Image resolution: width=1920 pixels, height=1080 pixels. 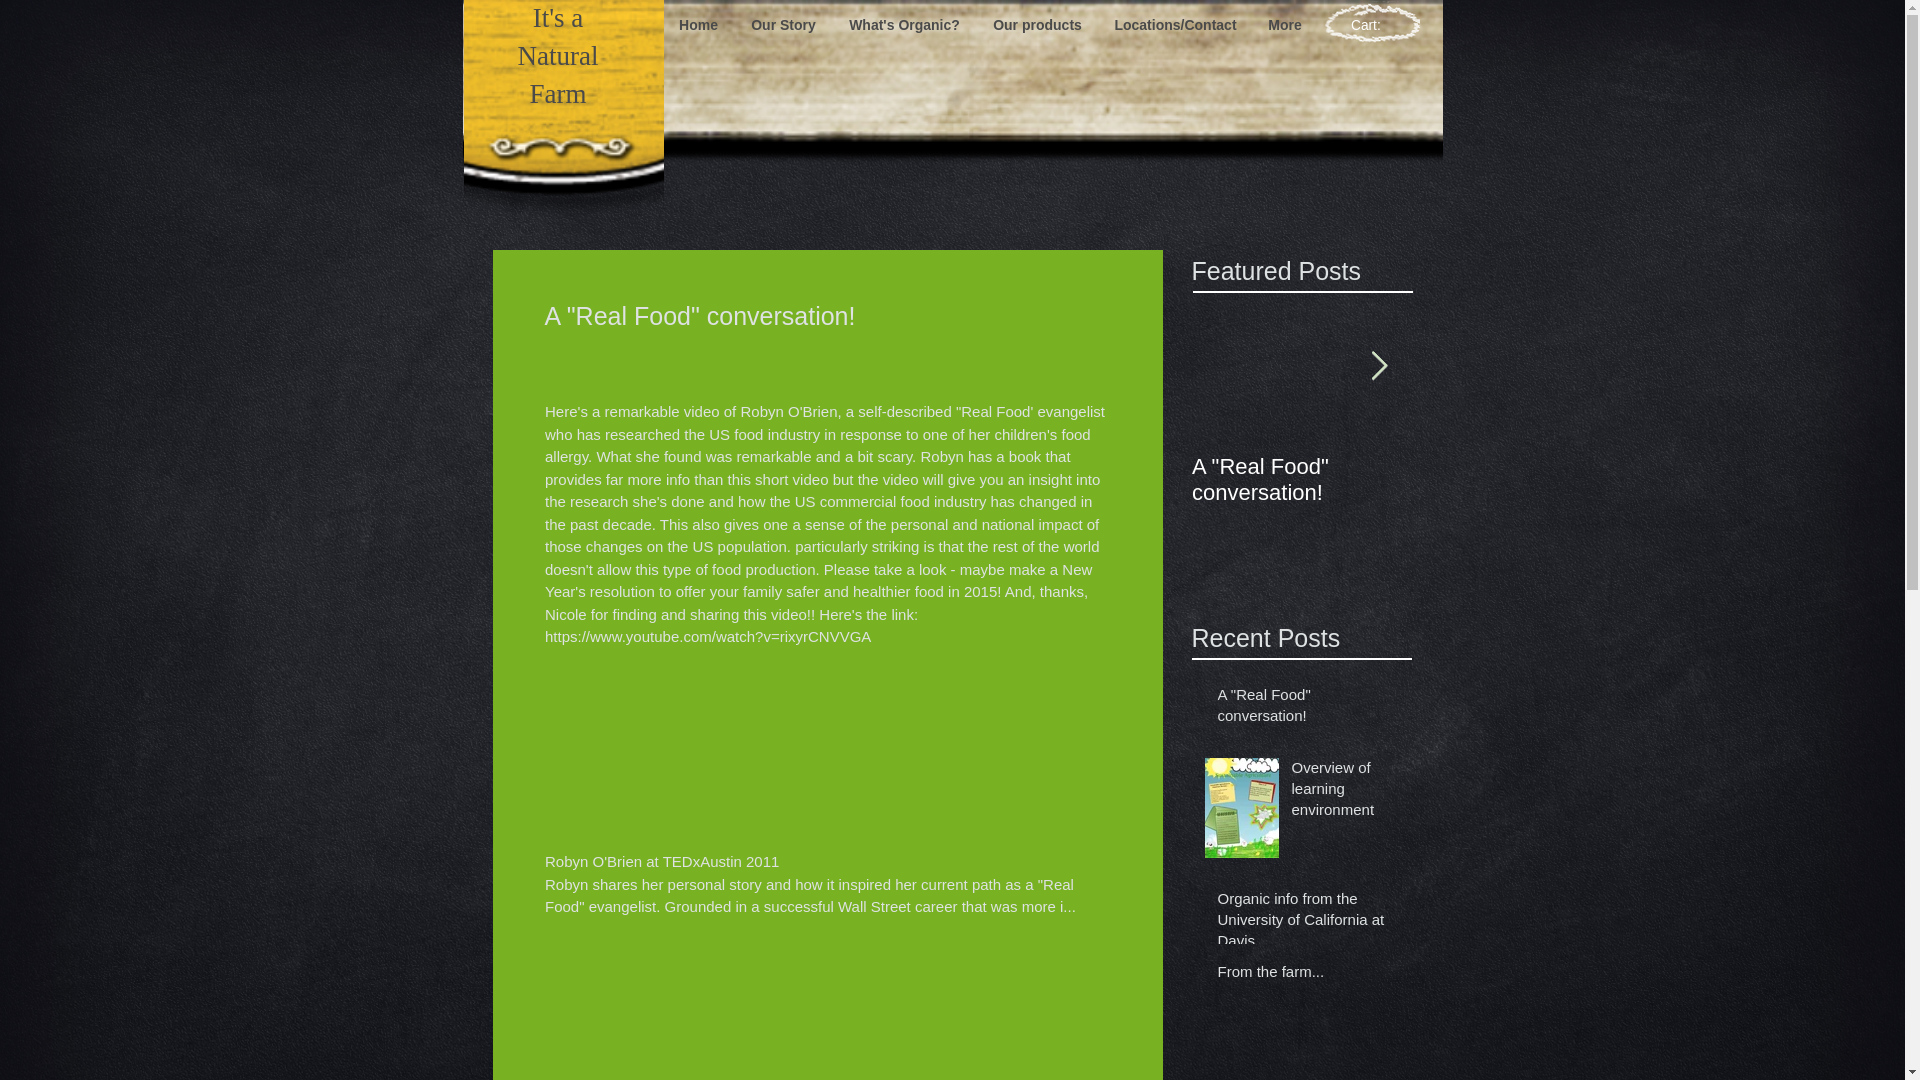 I want to click on Our products, so click(x=1036, y=24).